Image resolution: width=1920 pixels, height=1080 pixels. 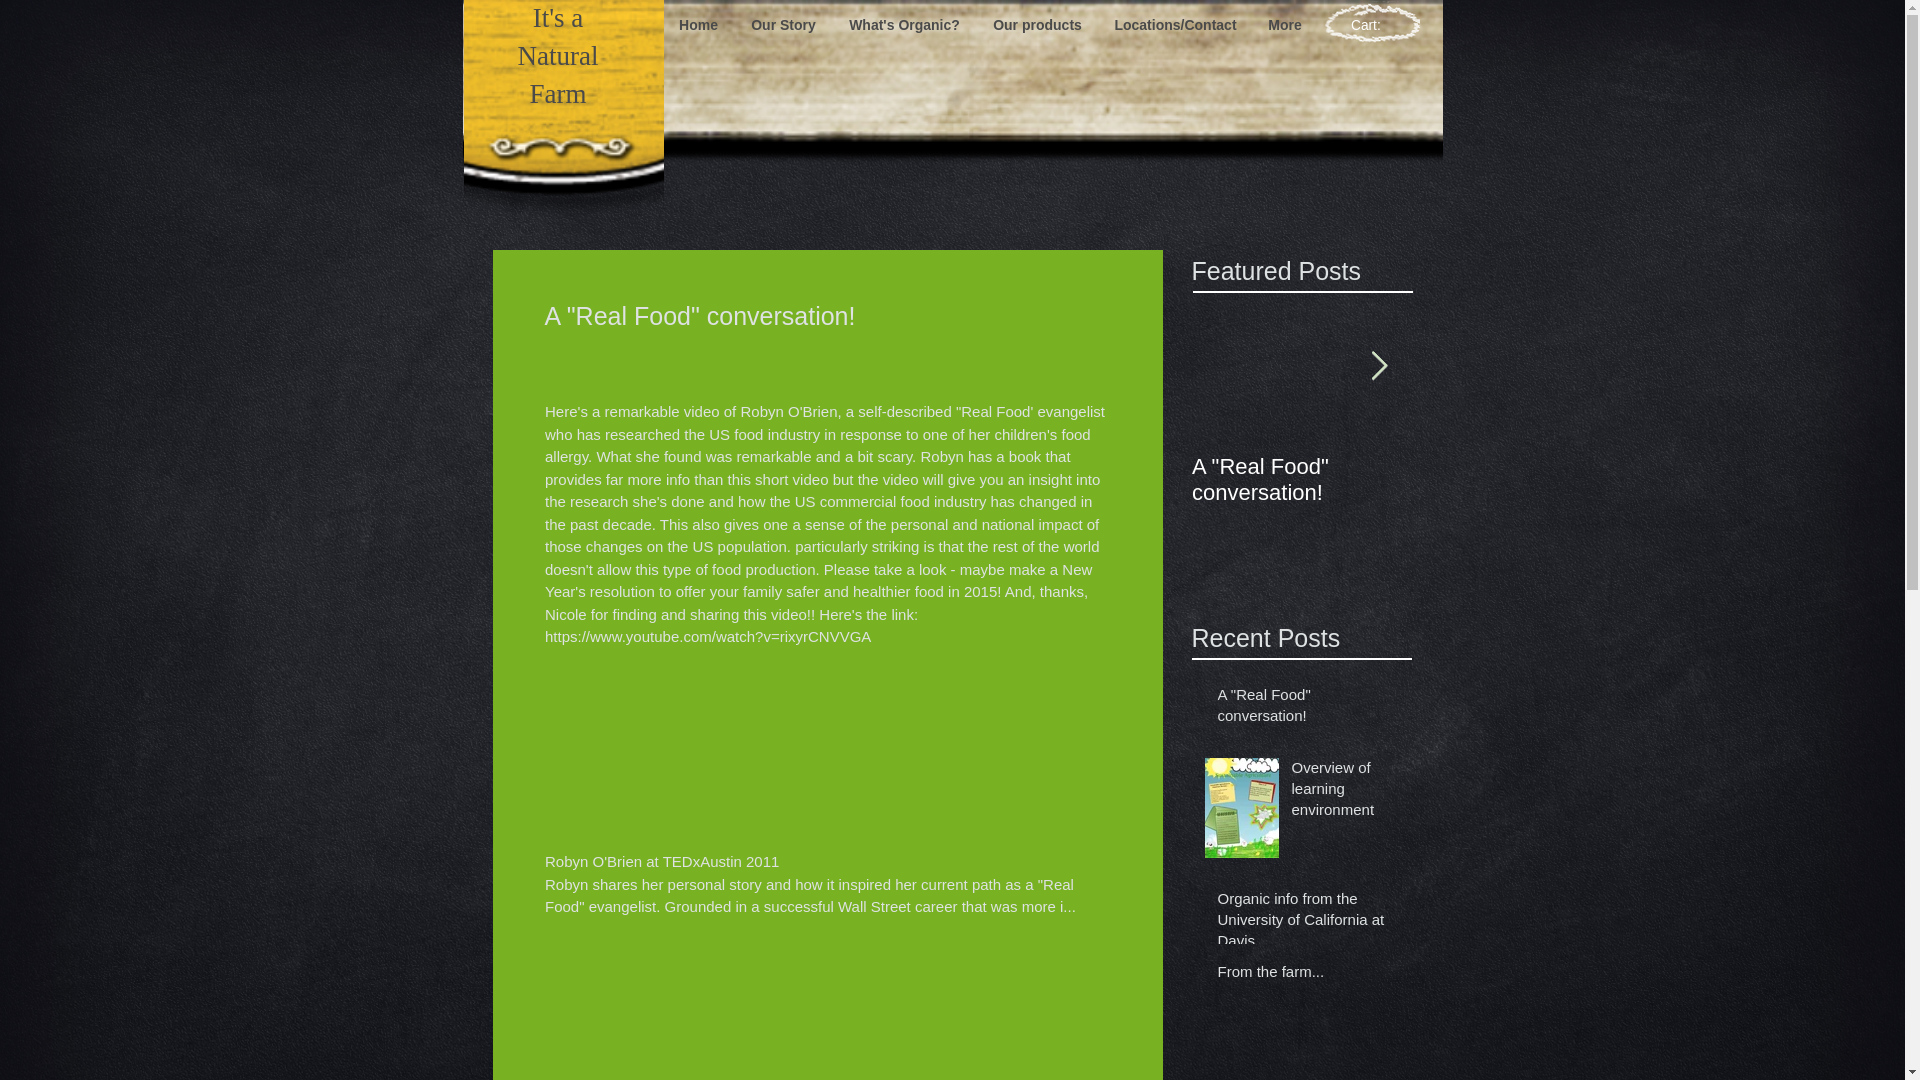 I want to click on Our products, so click(x=1036, y=24).